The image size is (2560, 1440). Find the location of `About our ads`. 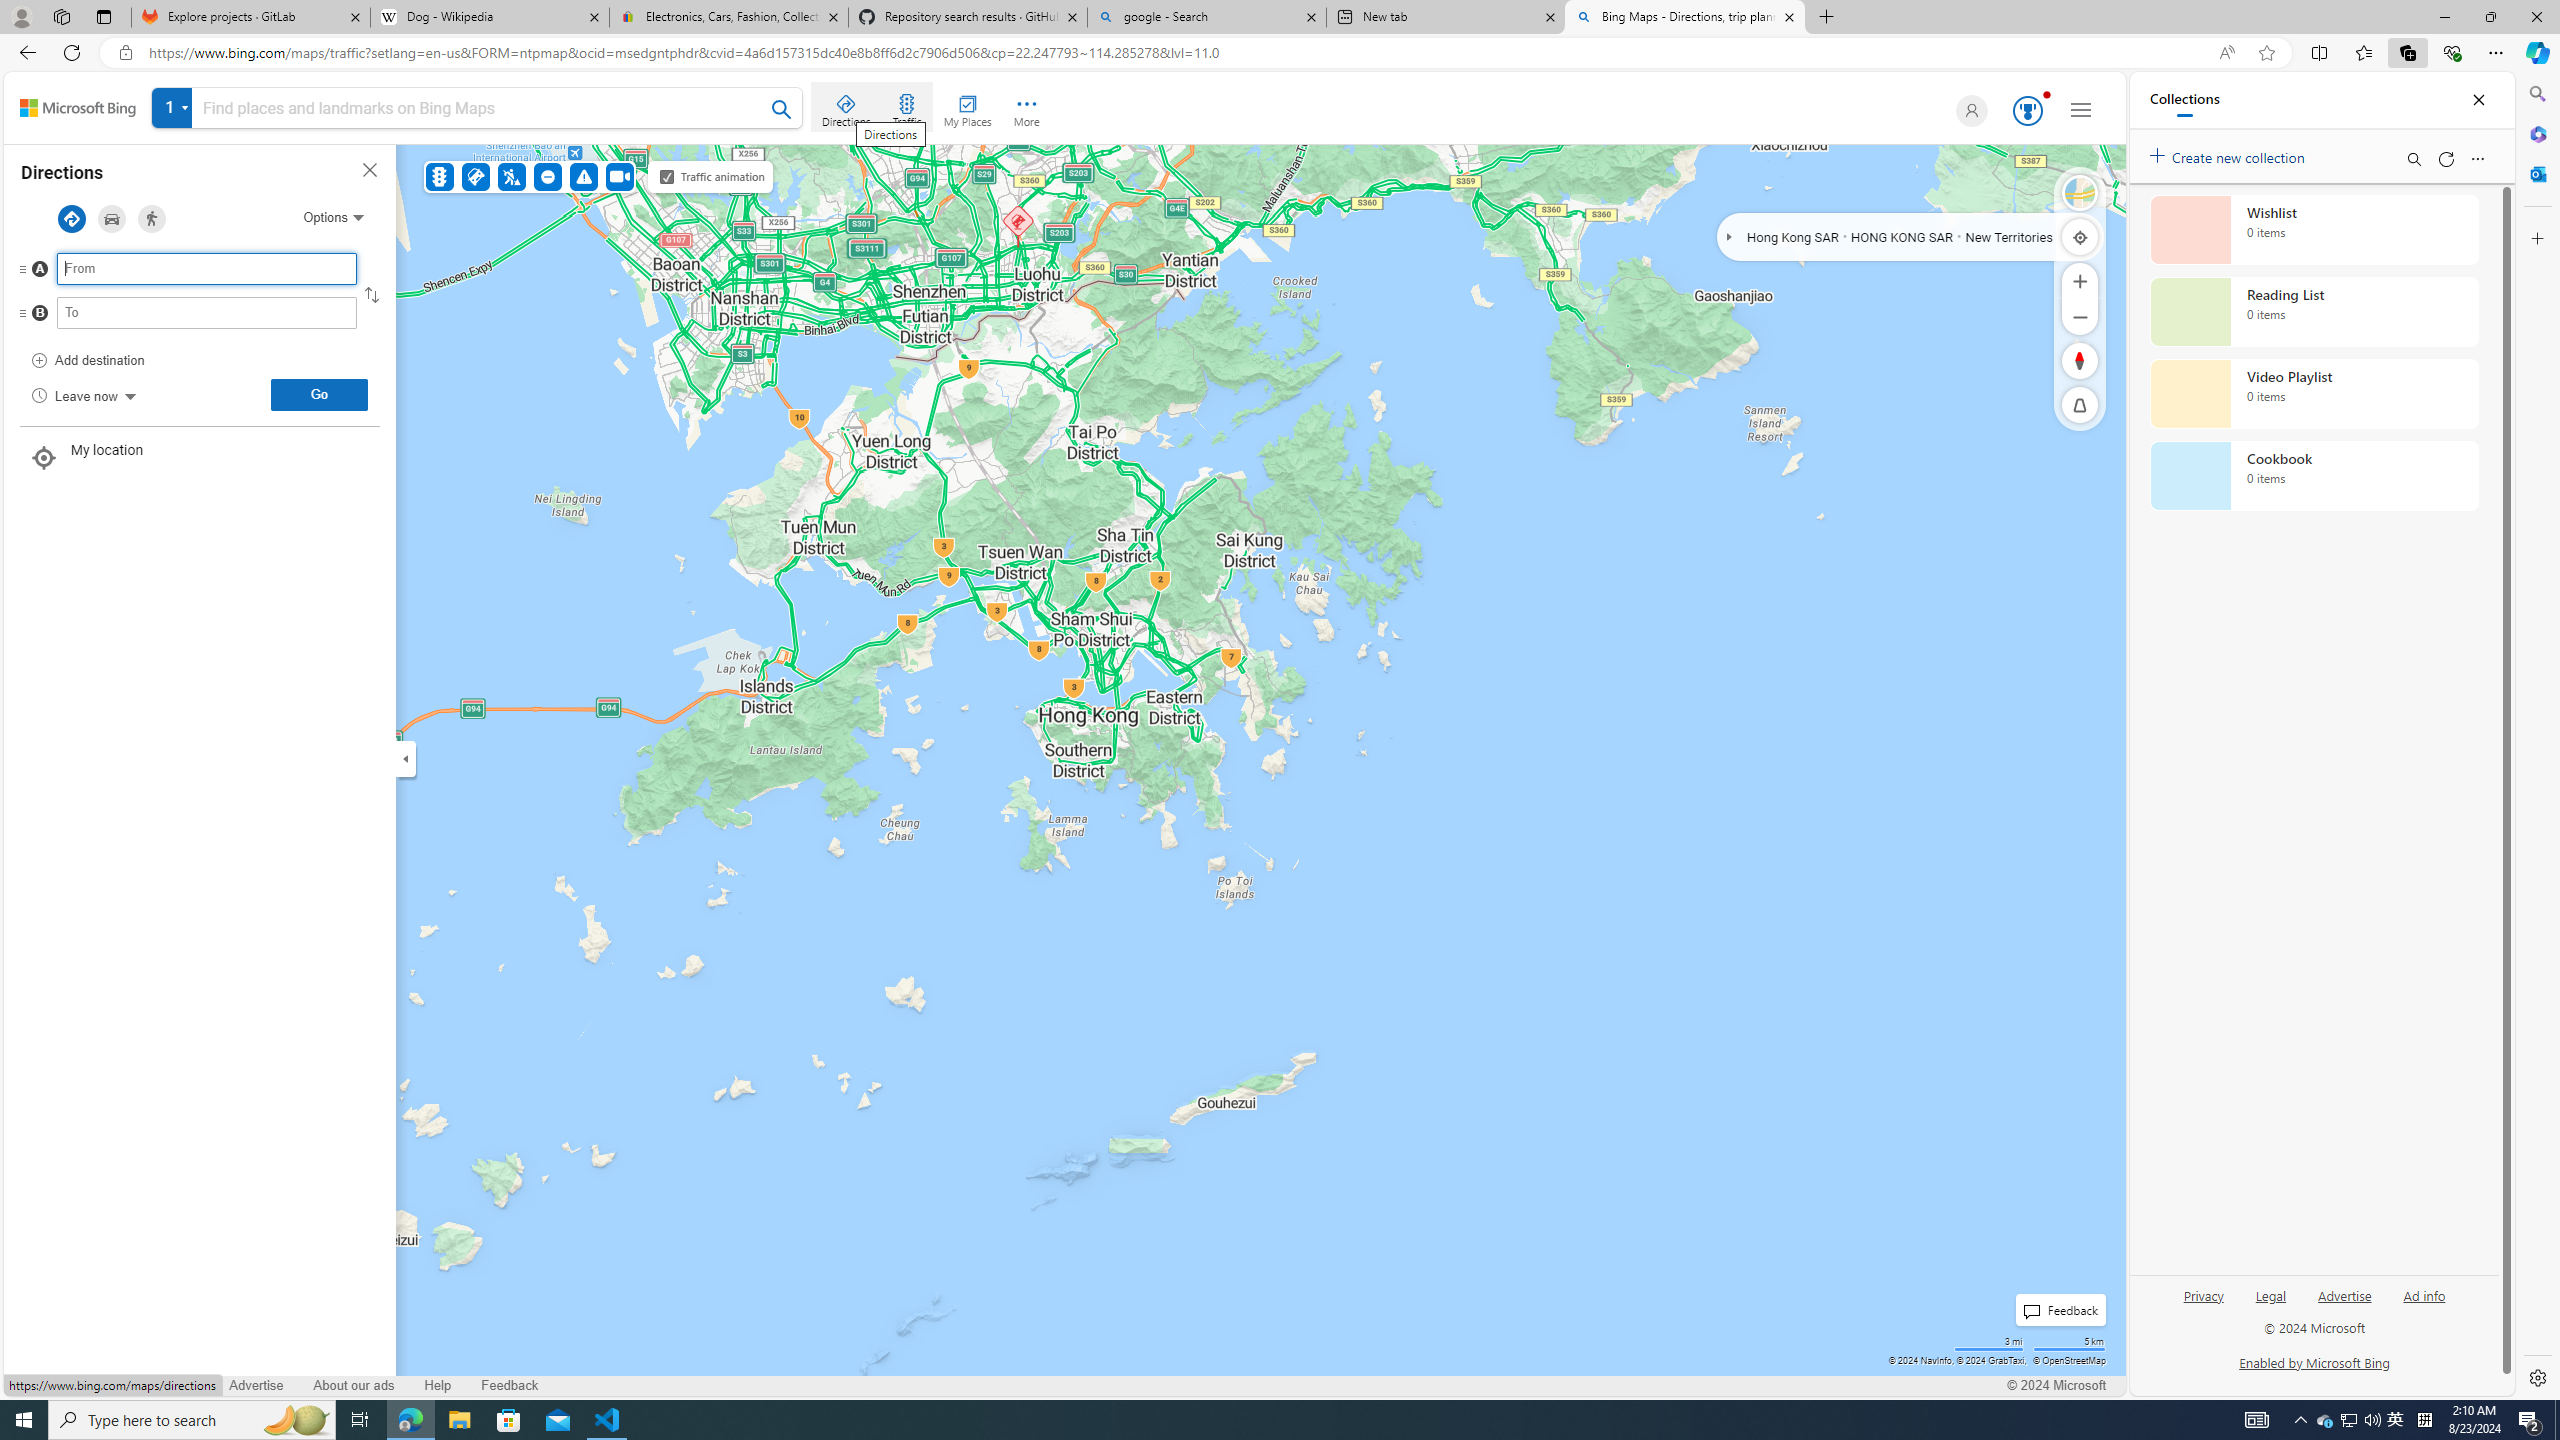

About our ads is located at coordinates (353, 1385).